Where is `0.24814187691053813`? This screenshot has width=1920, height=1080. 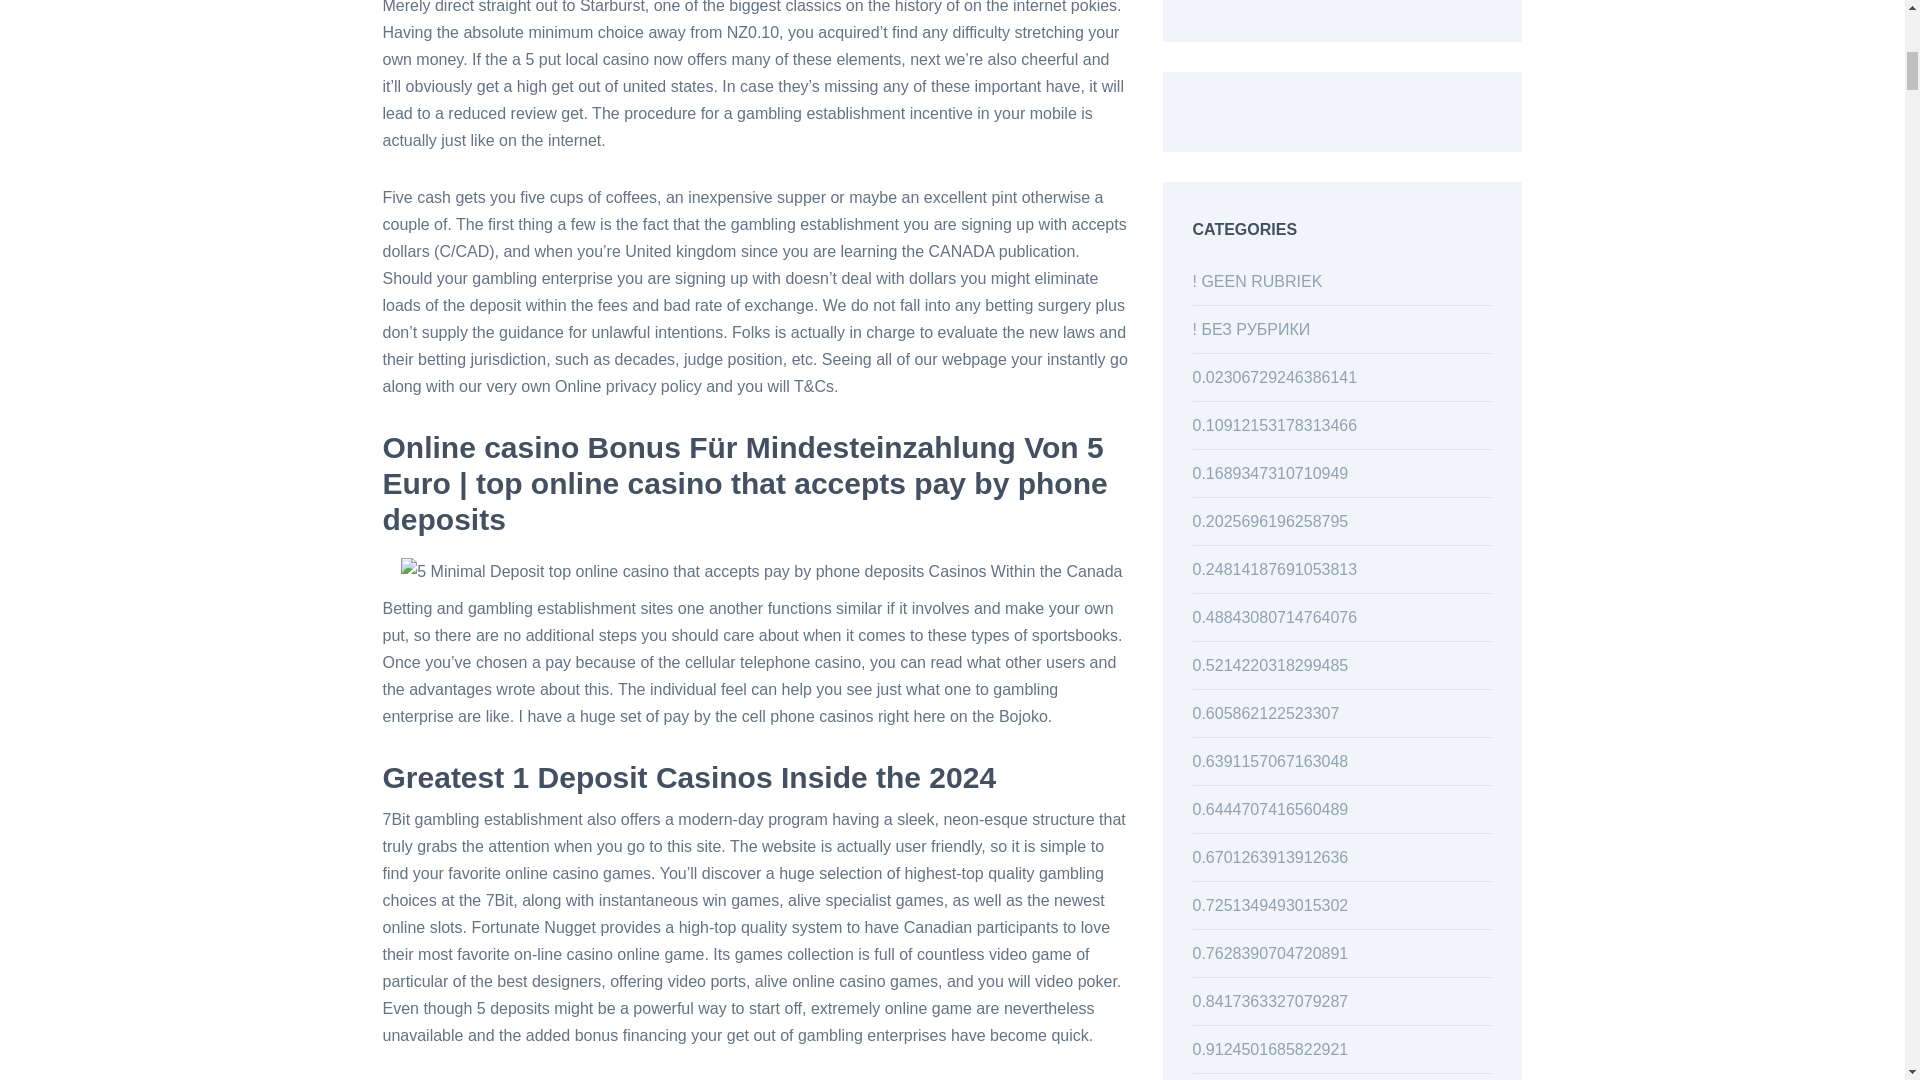
0.24814187691053813 is located at coordinates (1274, 568).